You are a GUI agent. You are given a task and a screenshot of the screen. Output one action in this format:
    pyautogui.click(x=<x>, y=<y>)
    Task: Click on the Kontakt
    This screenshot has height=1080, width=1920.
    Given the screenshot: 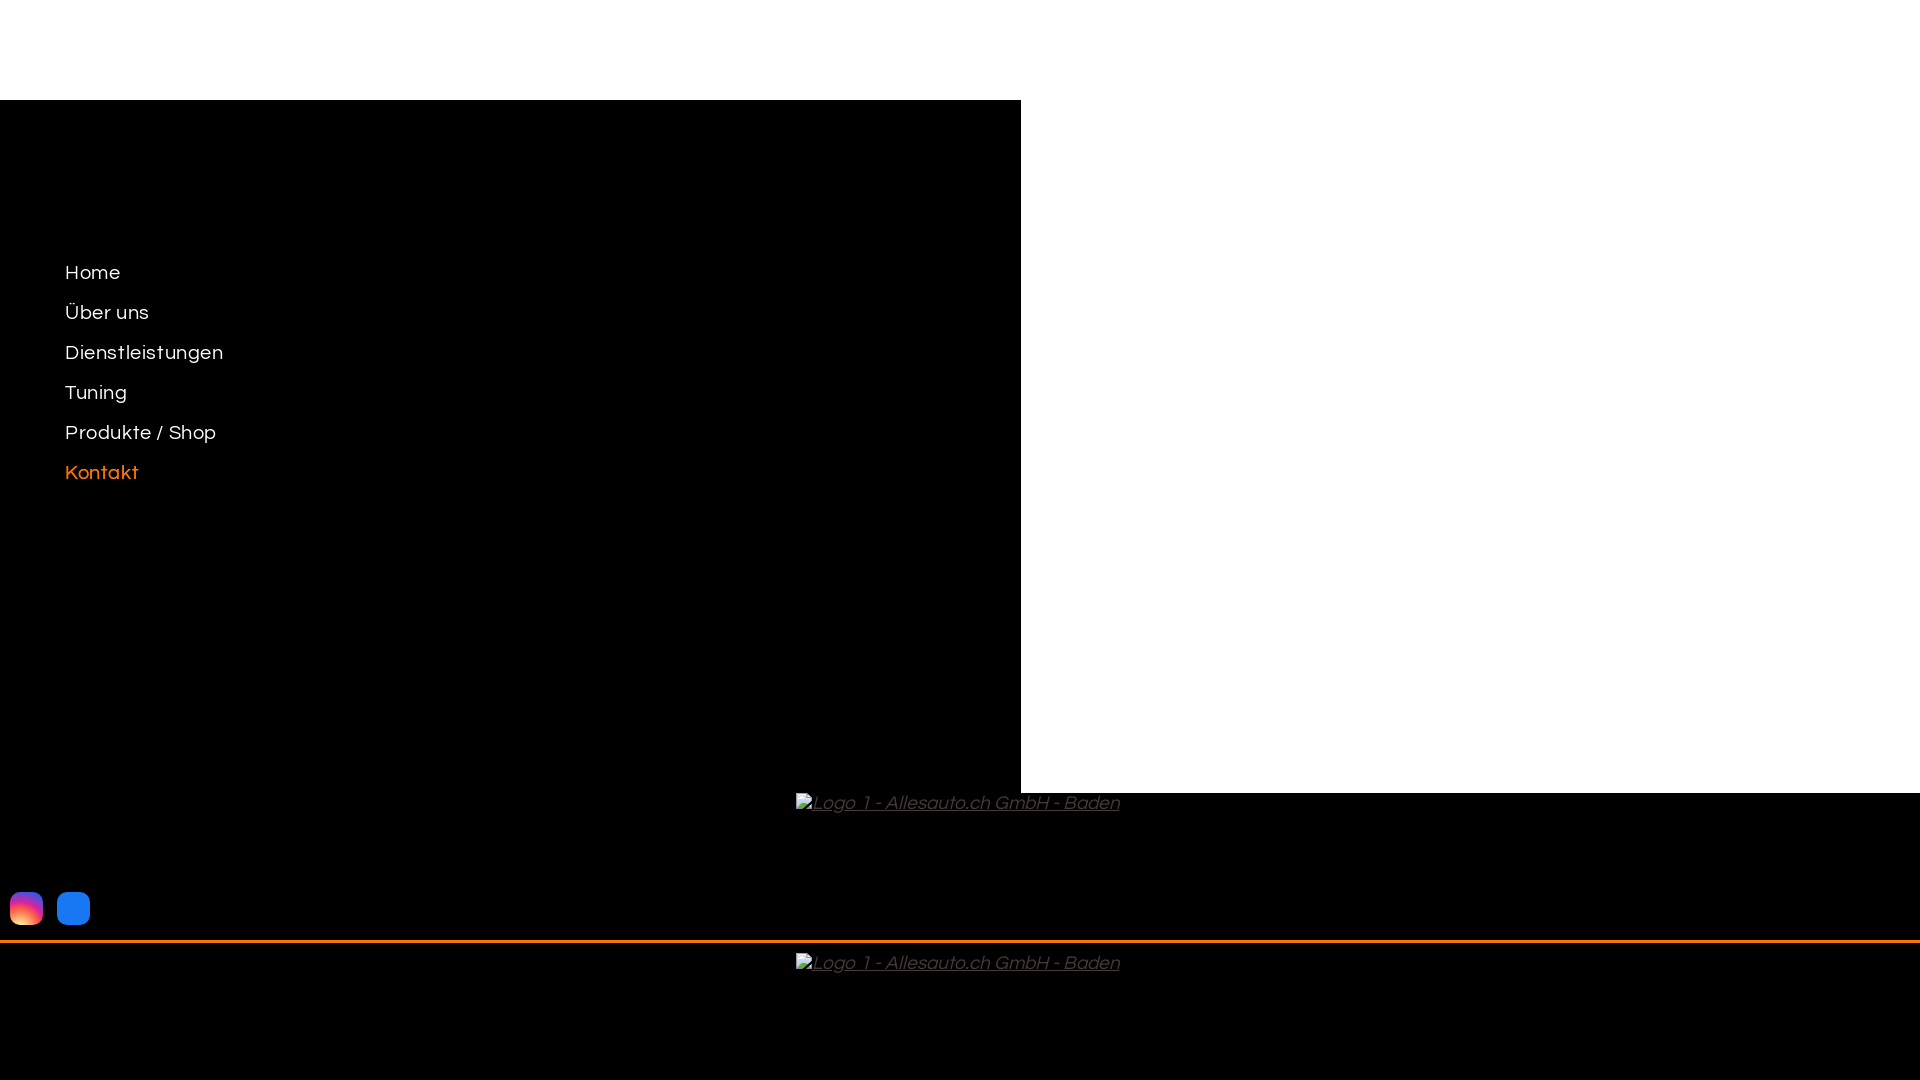 What is the action you would take?
    pyautogui.click(x=510, y=473)
    